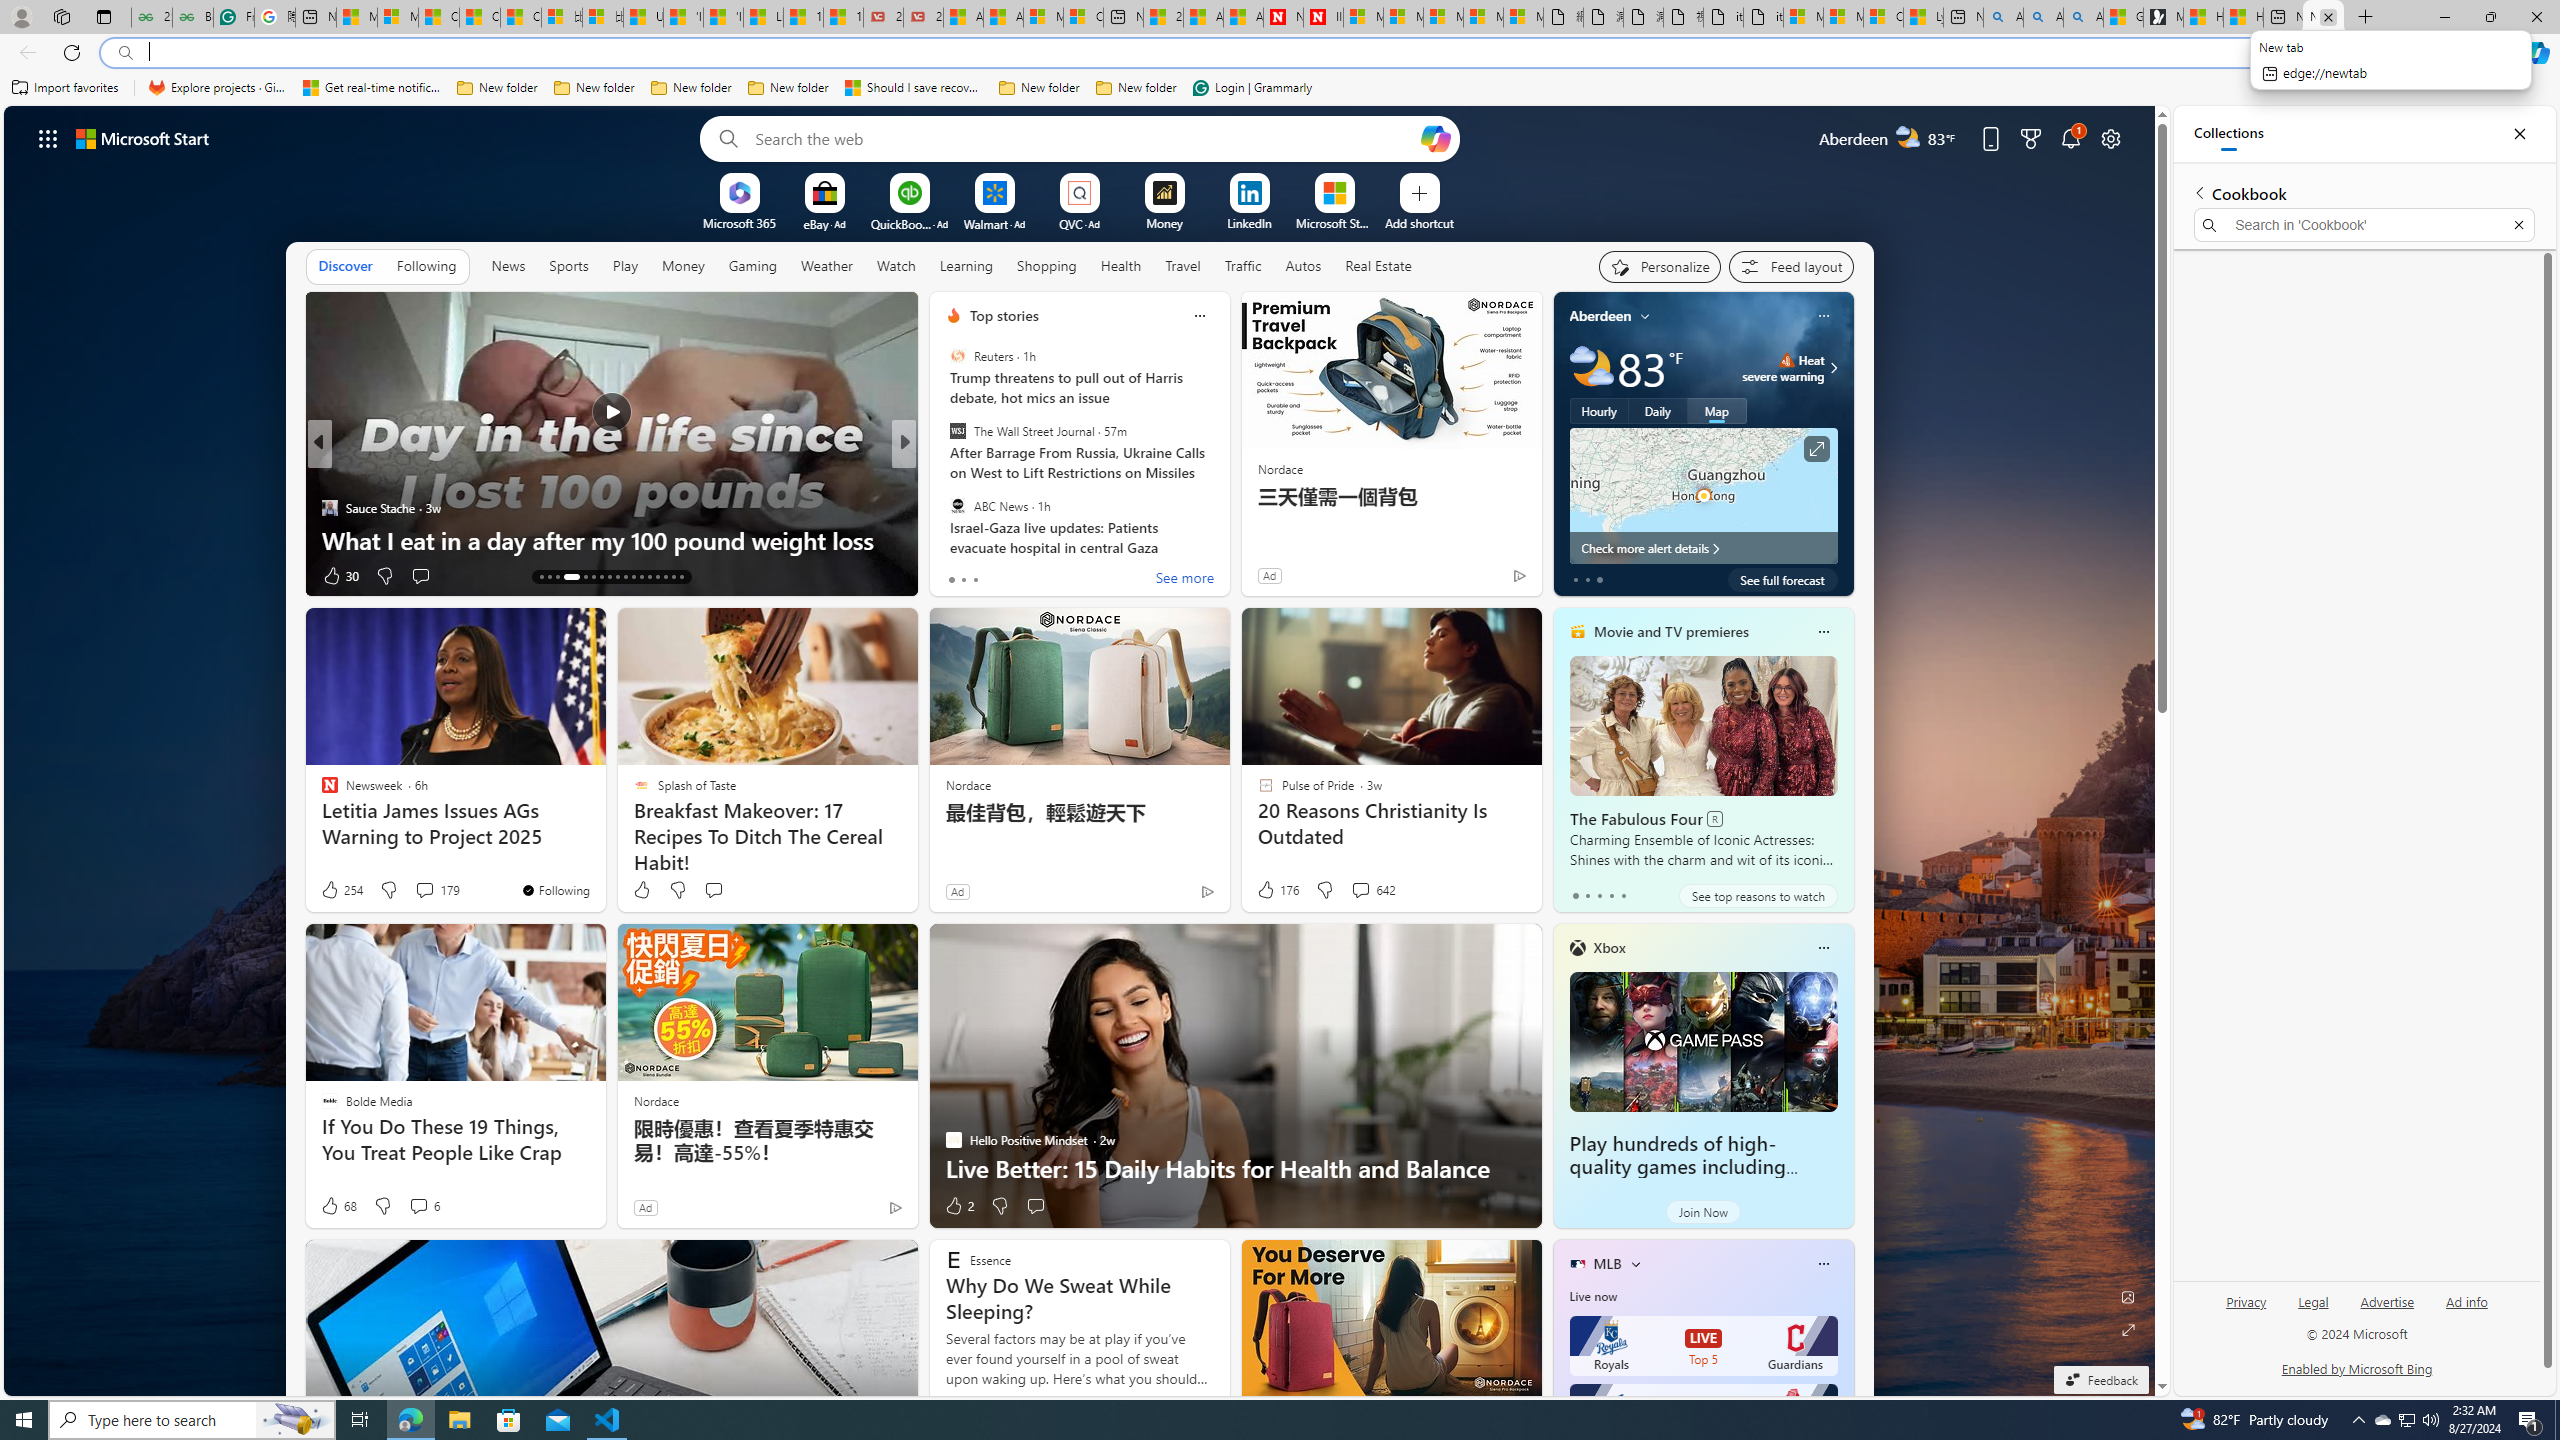 The height and width of the screenshot is (1440, 2560). What do you see at coordinates (2365, 224) in the screenshot?
I see `Search in 'Cookbook'` at bounding box center [2365, 224].